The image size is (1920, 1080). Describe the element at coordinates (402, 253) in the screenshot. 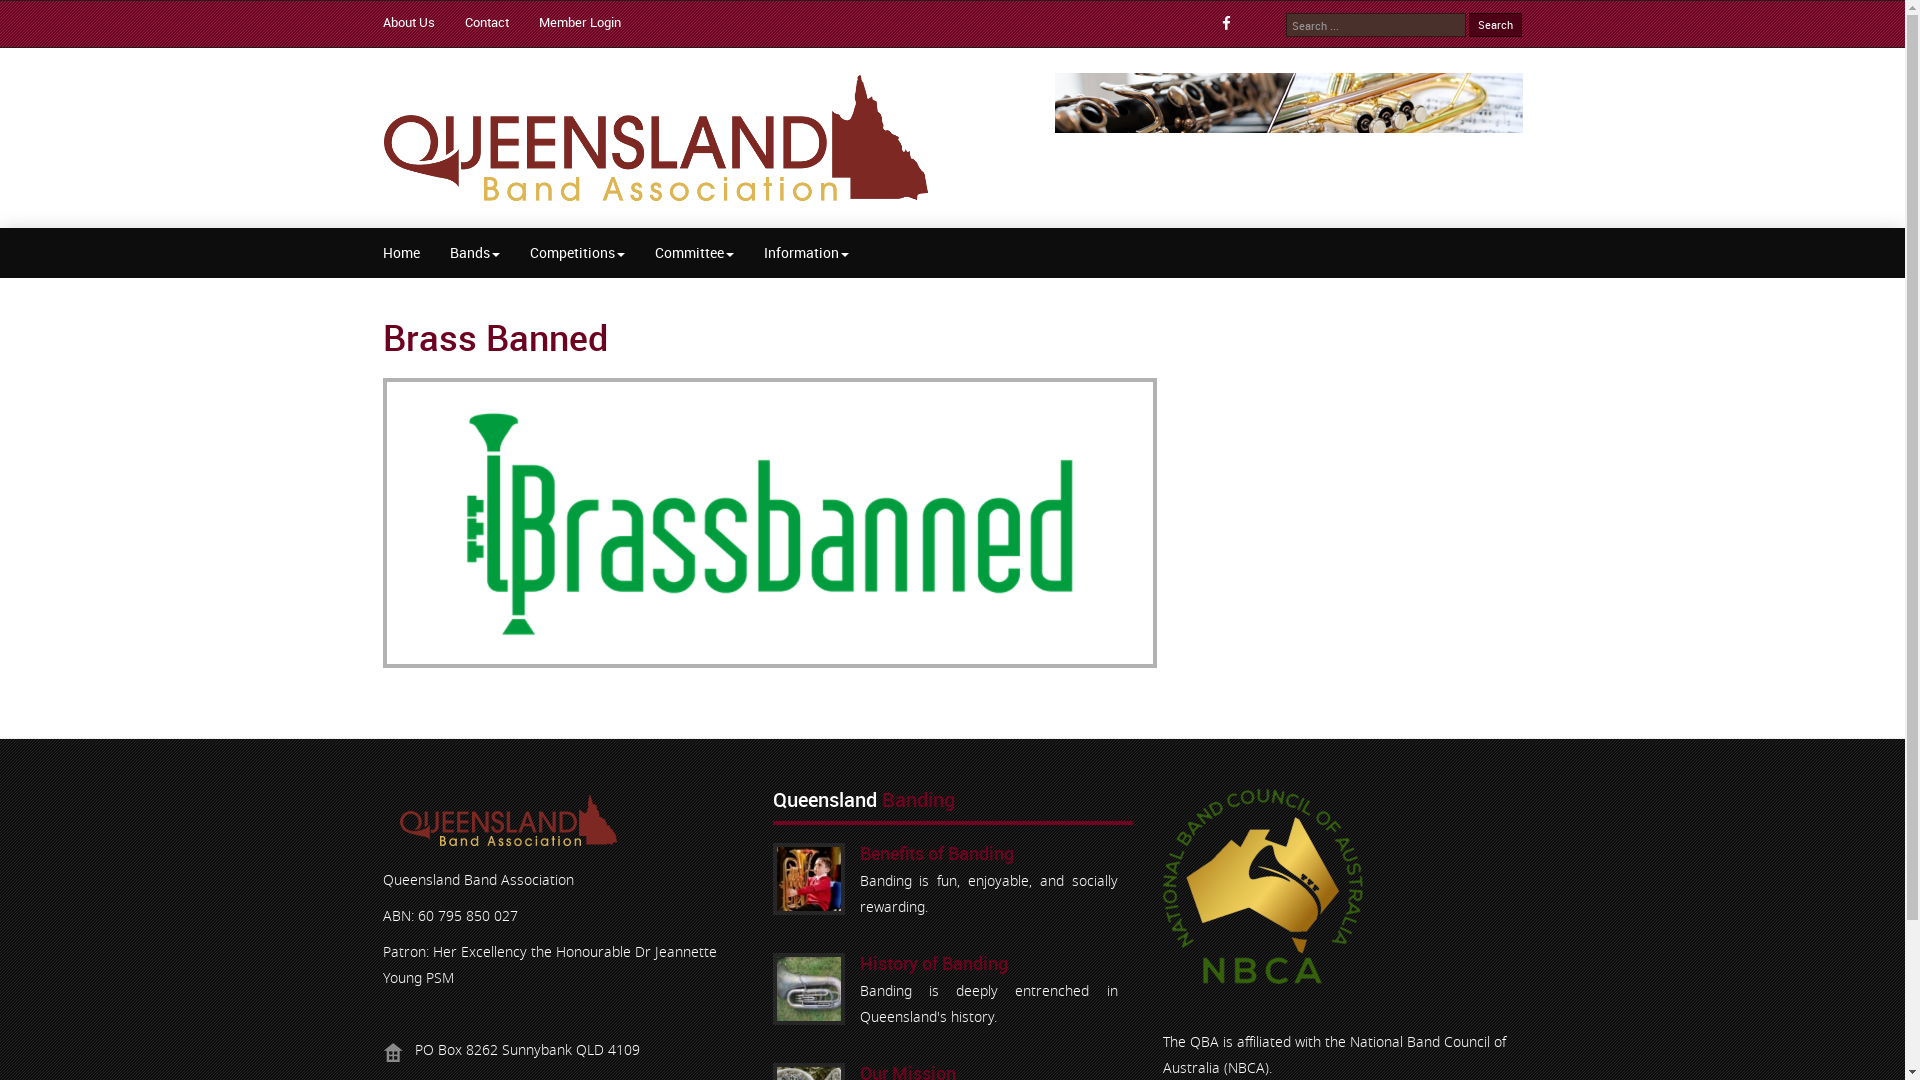

I see `Home` at that location.